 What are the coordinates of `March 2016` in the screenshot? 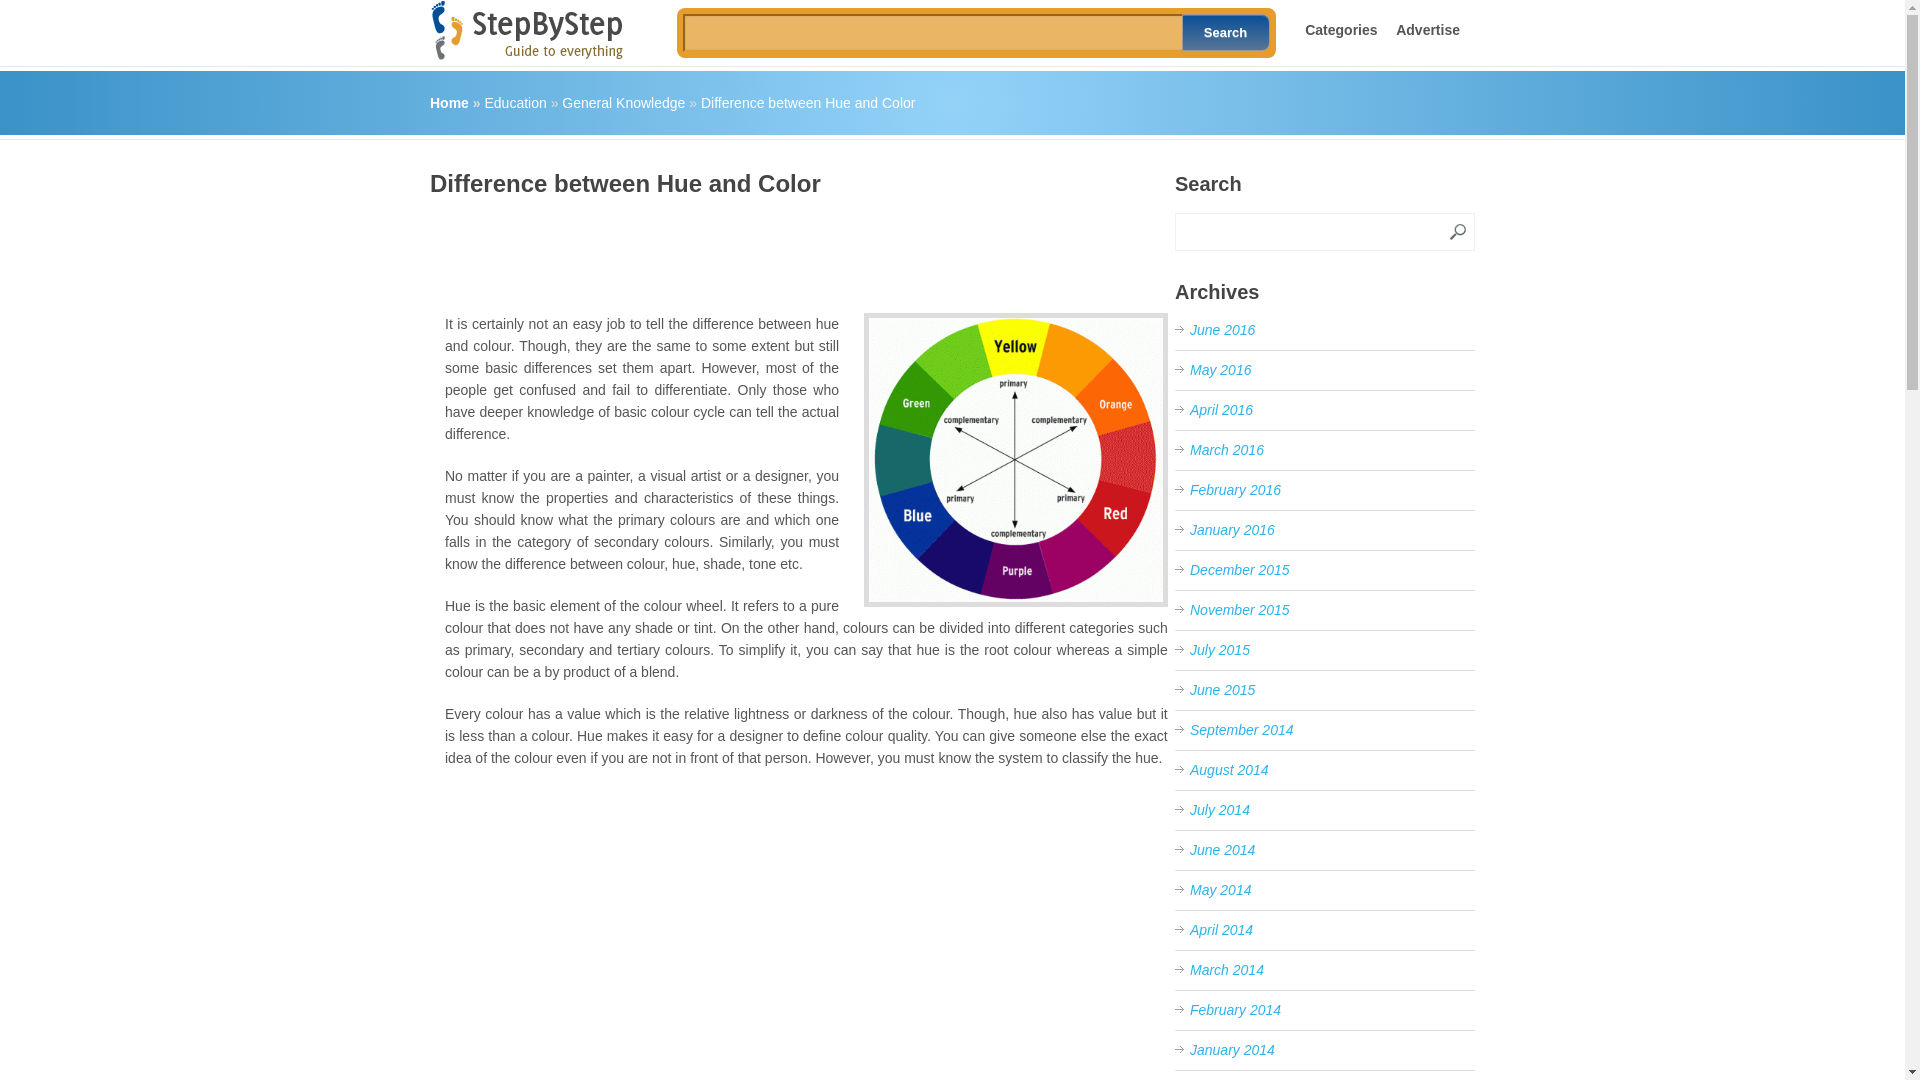 It's located at (1226, 449).